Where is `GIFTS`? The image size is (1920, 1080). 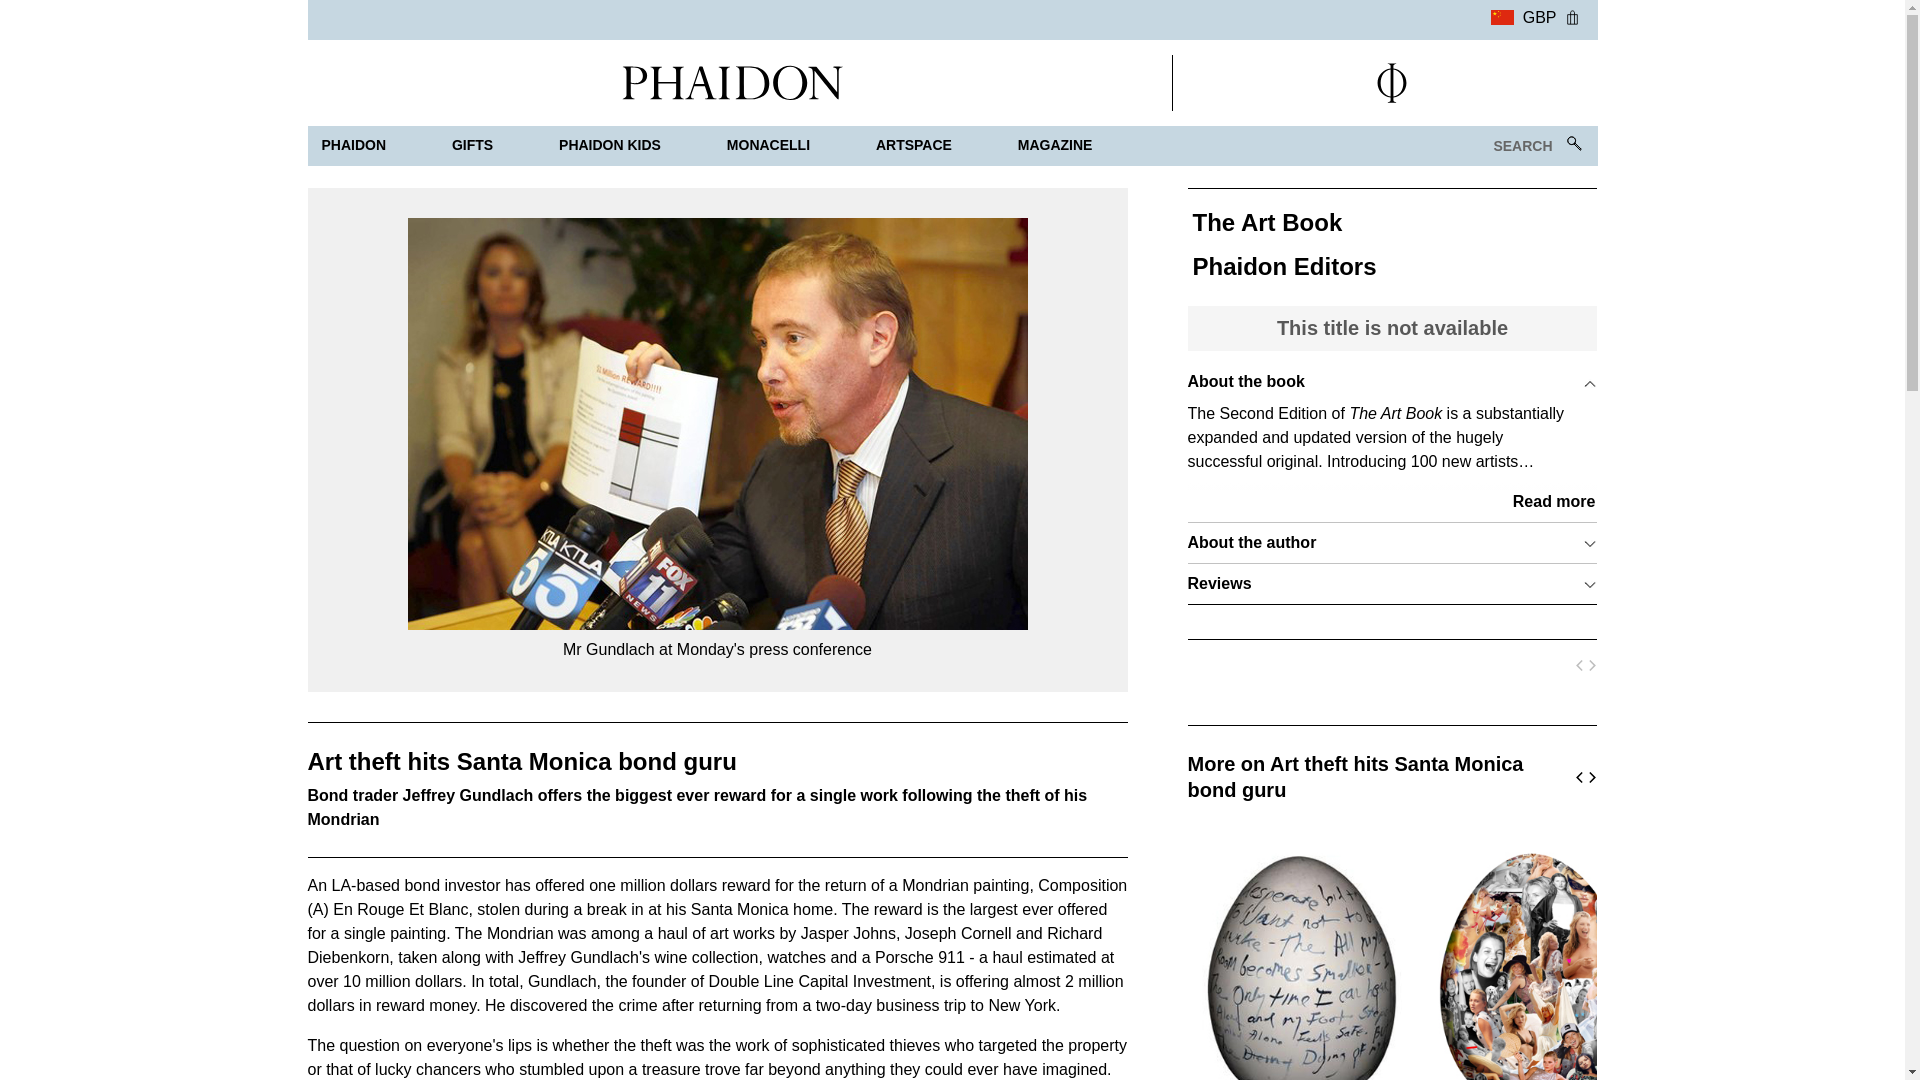 GIFTS is located at coordinates (472, 146).